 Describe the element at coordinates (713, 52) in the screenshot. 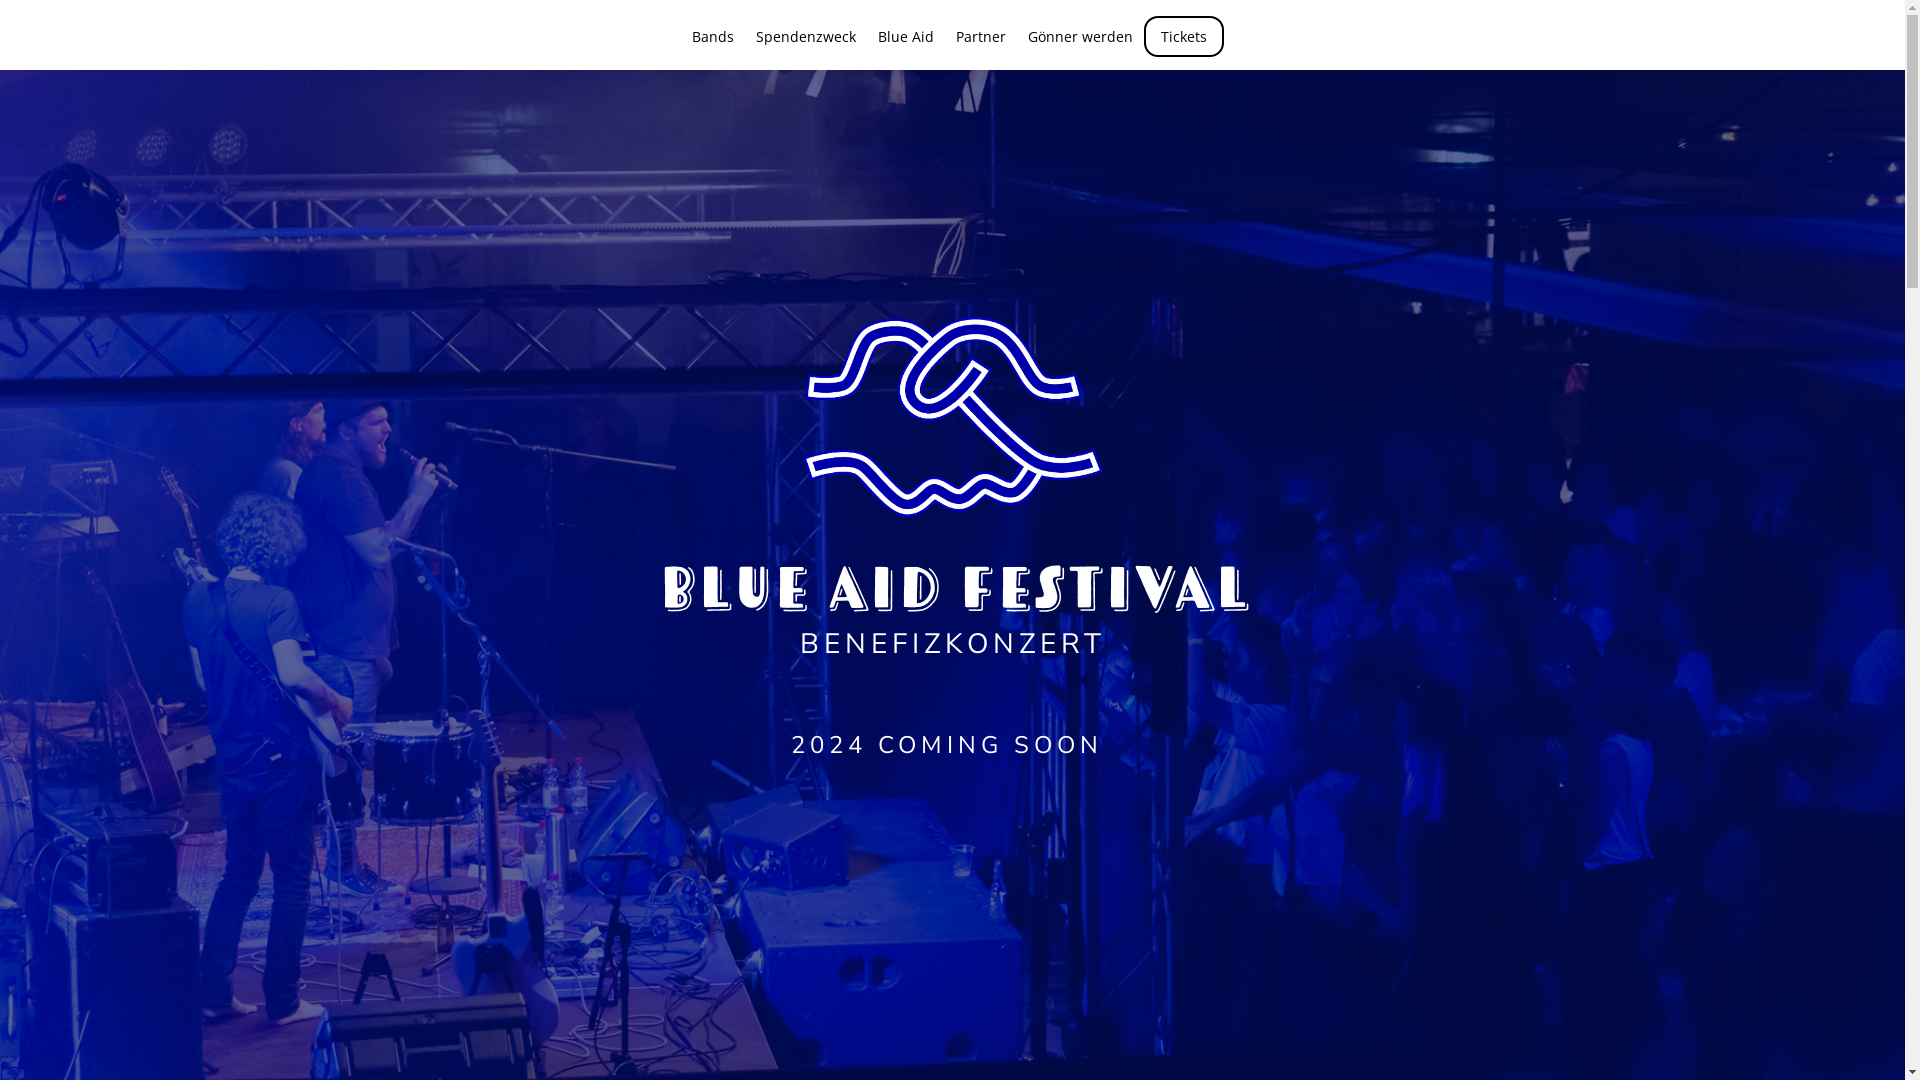

I see `Bands` at that location.